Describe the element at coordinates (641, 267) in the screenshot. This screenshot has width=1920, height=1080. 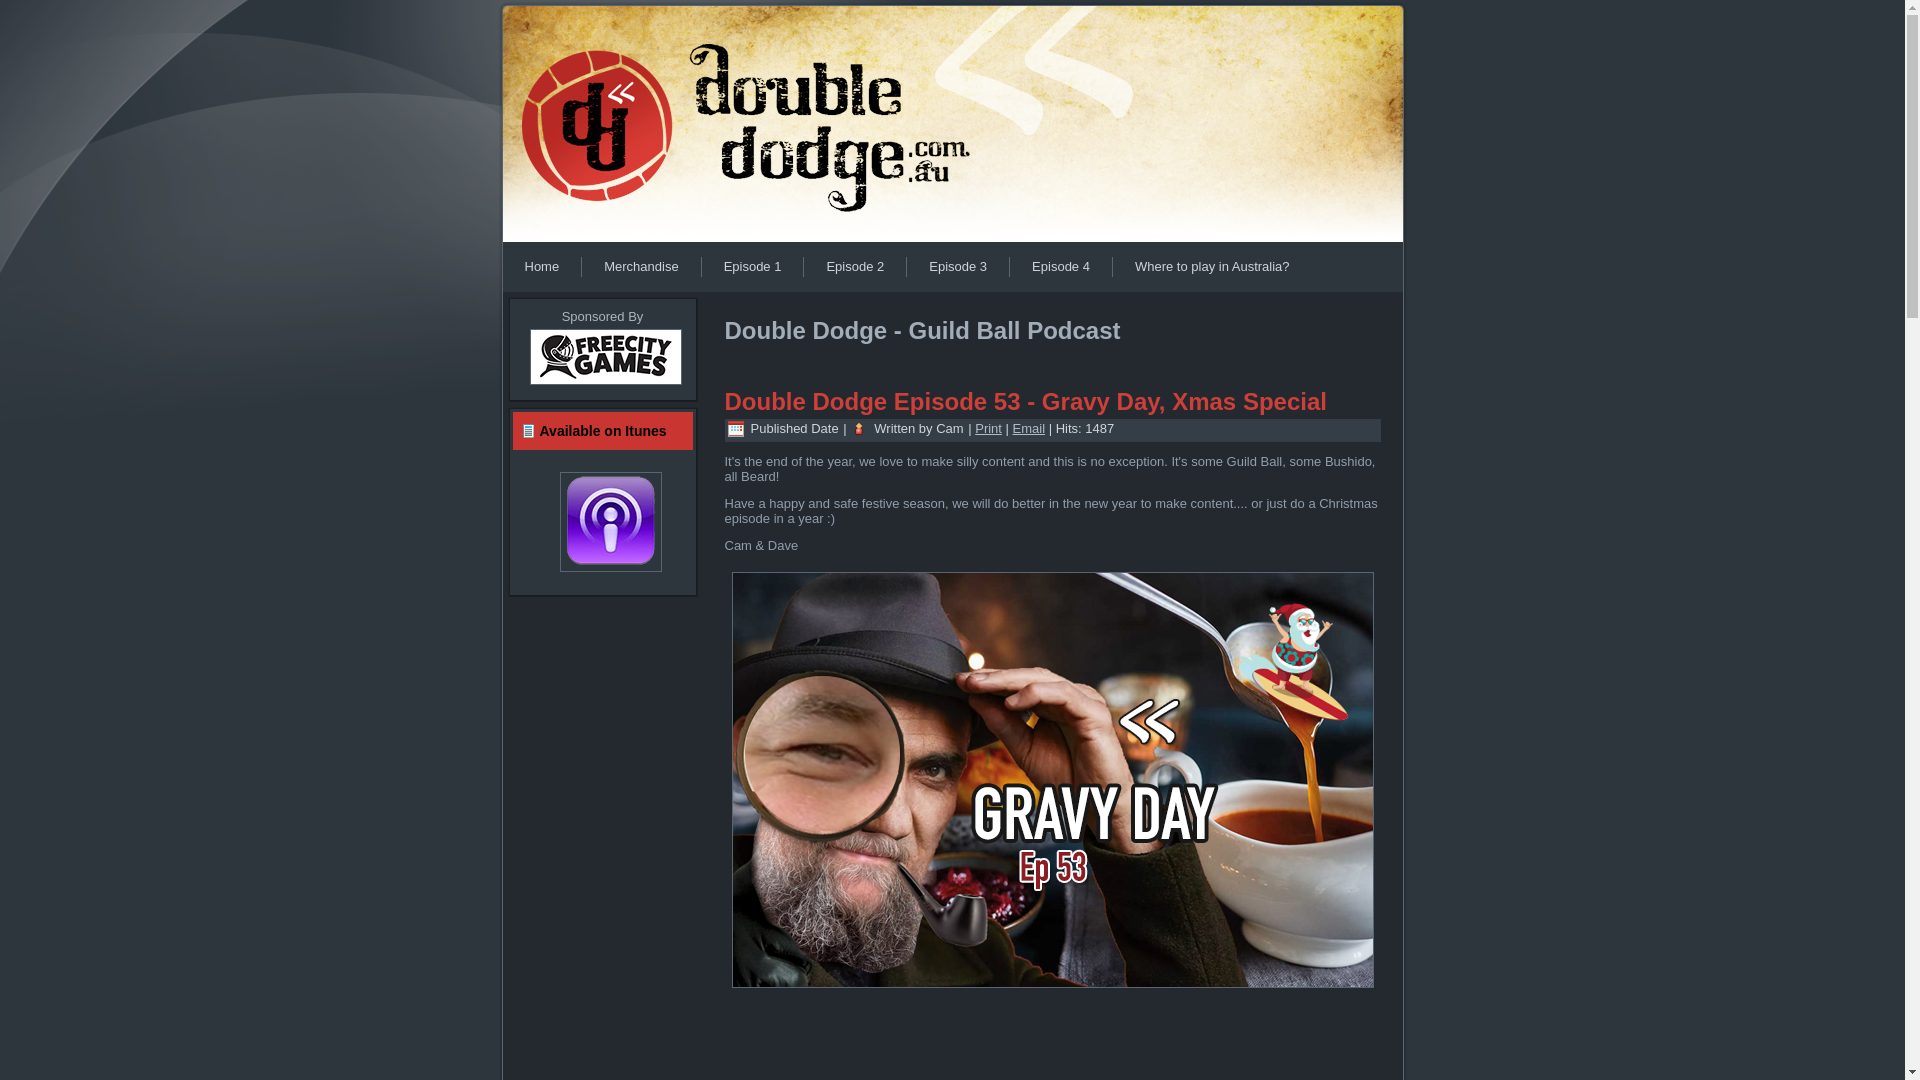
I see `Merchandise` at that location.